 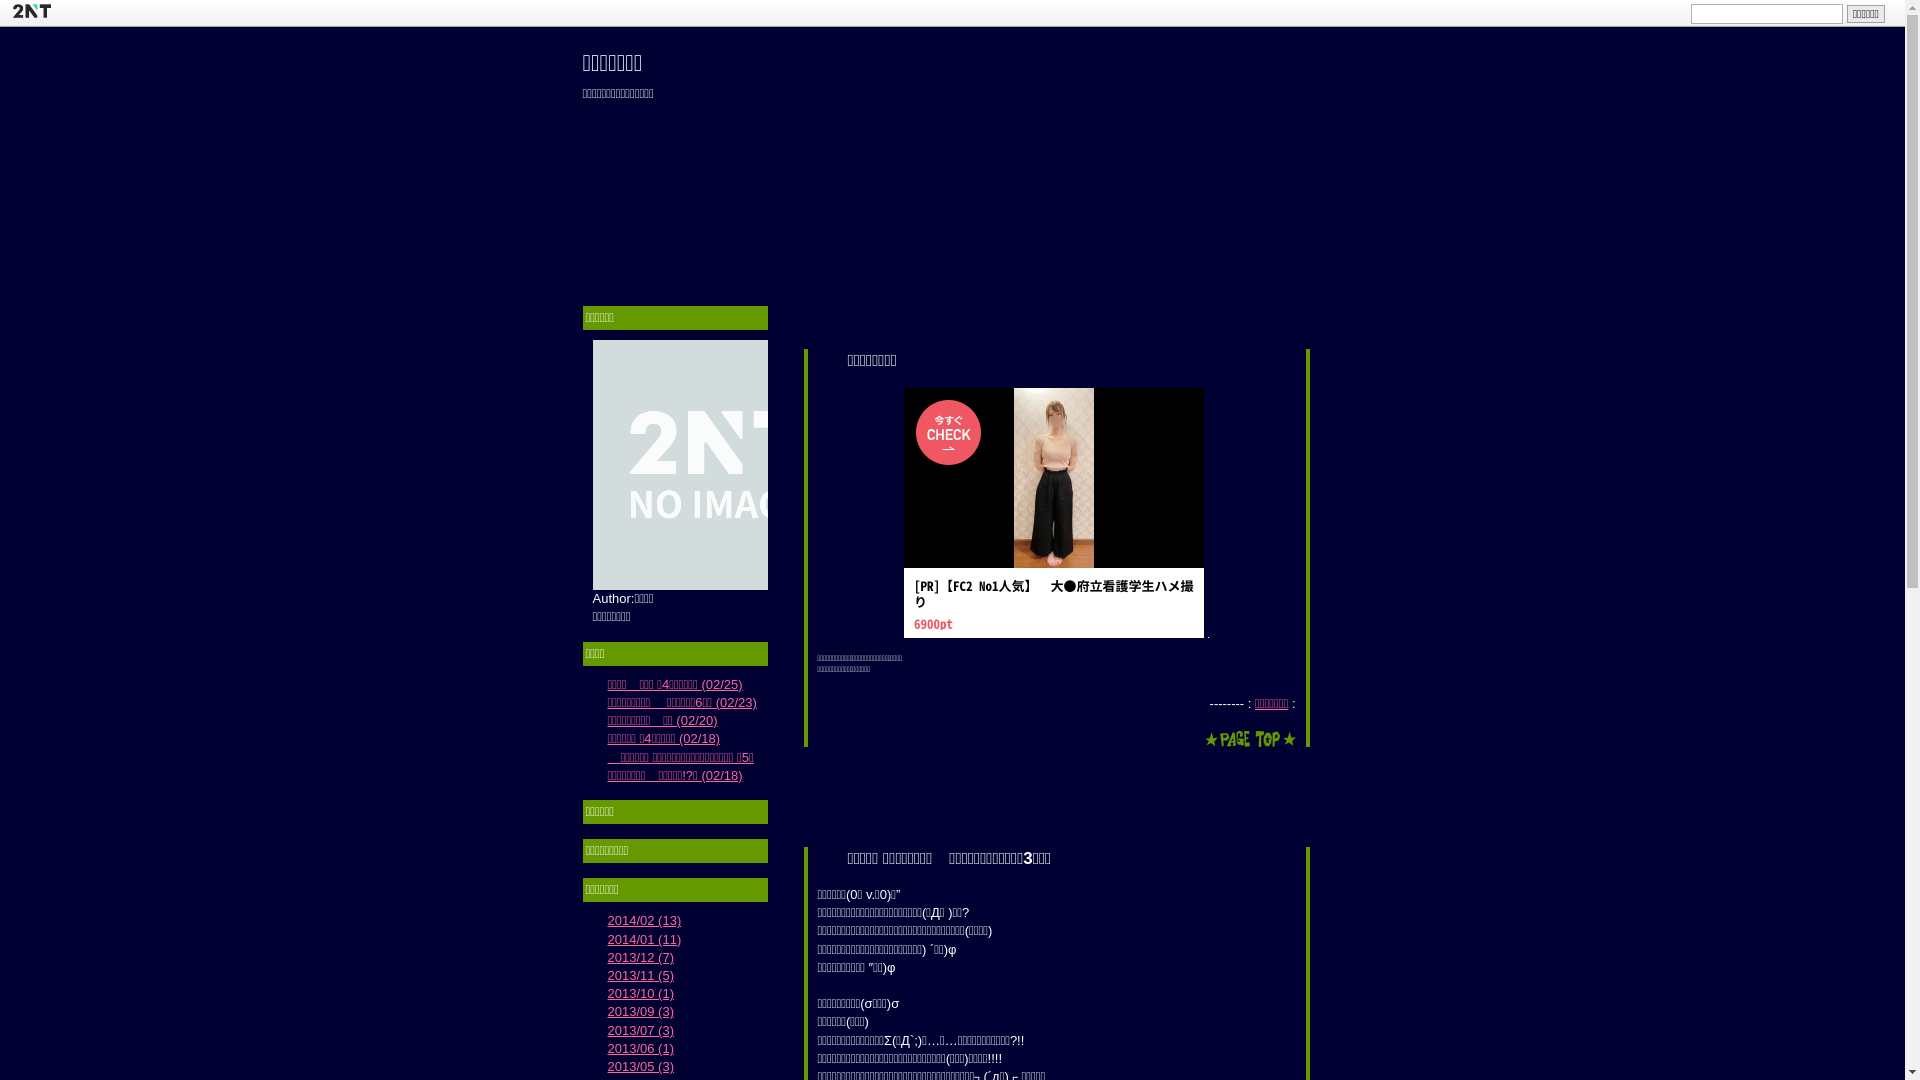 What do you see at coordinates (642, 976) in the screenshot?
I see `2013/11 (5)` at bounding box center [642, 976].